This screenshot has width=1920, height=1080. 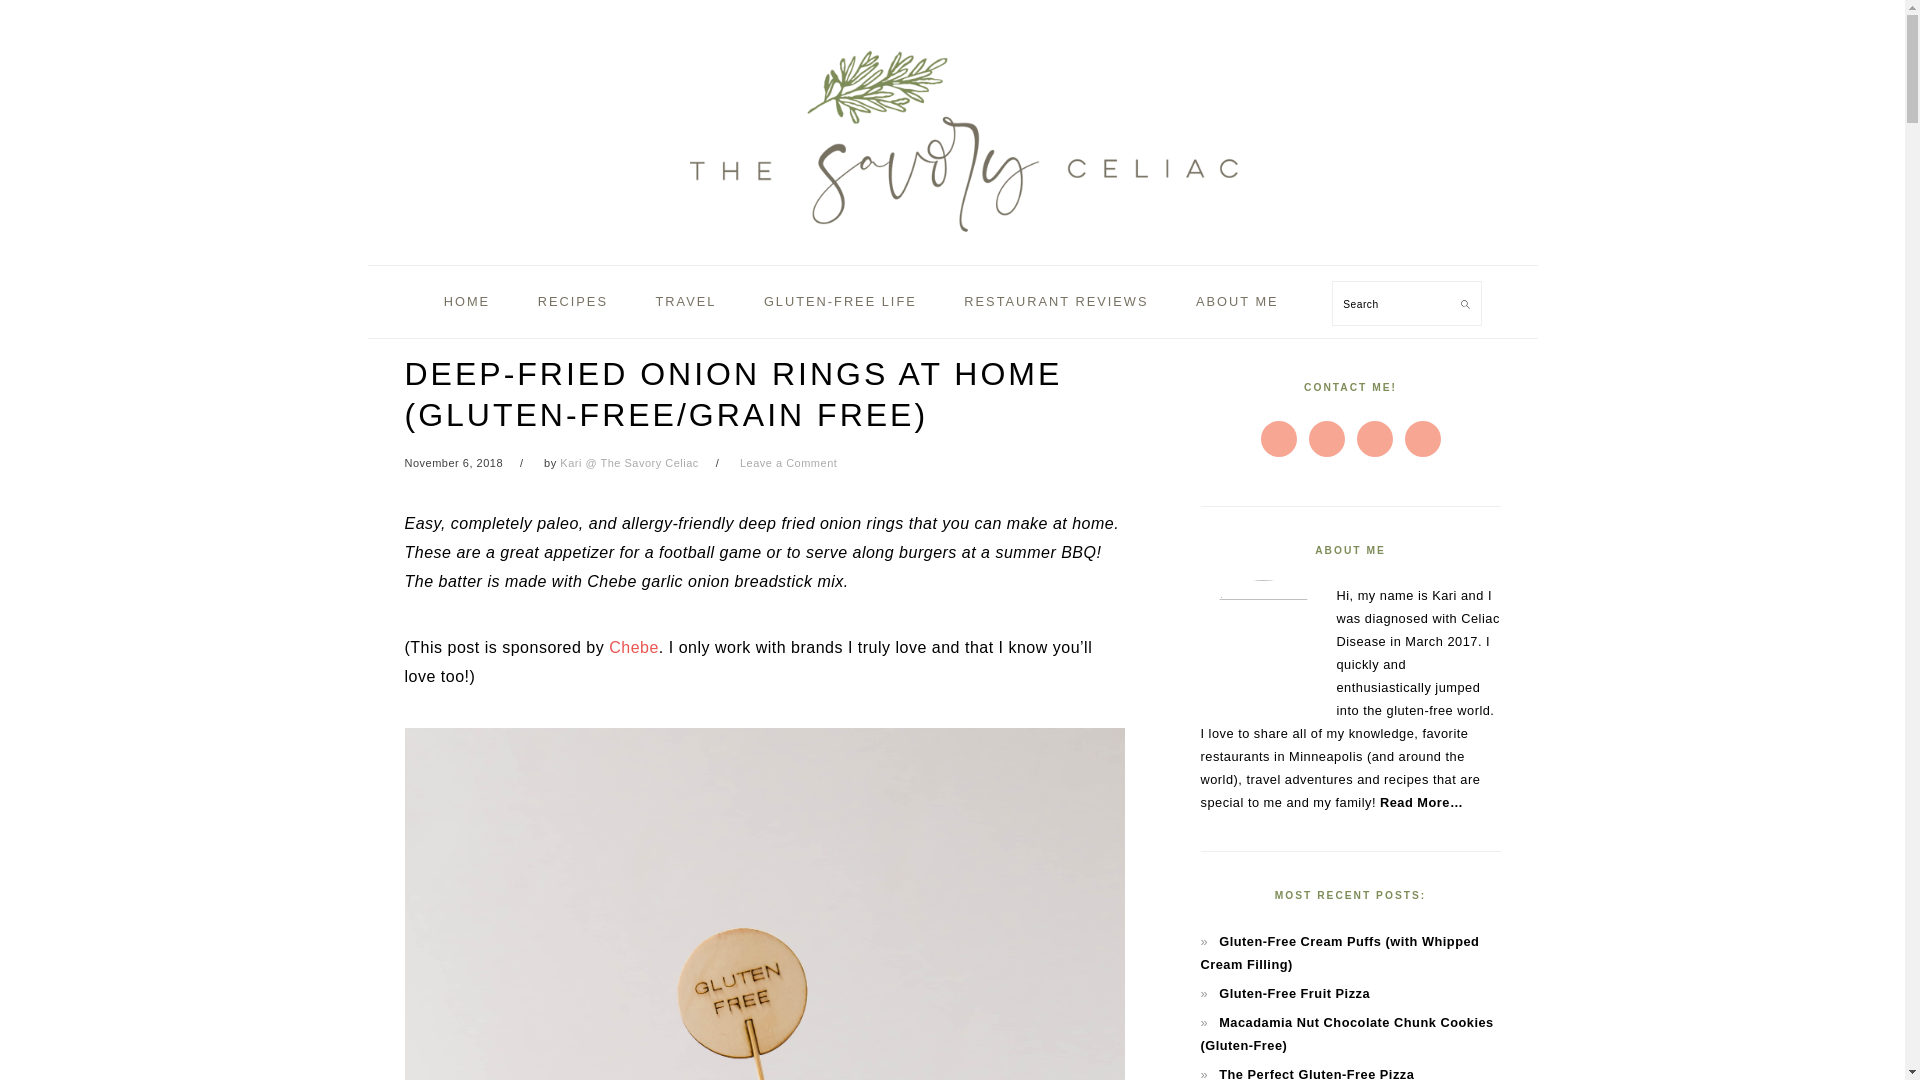 What do you see at coordinates (788, 462) in the screenshot?
I see `Leave a Comment` at bounding box center [788, 462].